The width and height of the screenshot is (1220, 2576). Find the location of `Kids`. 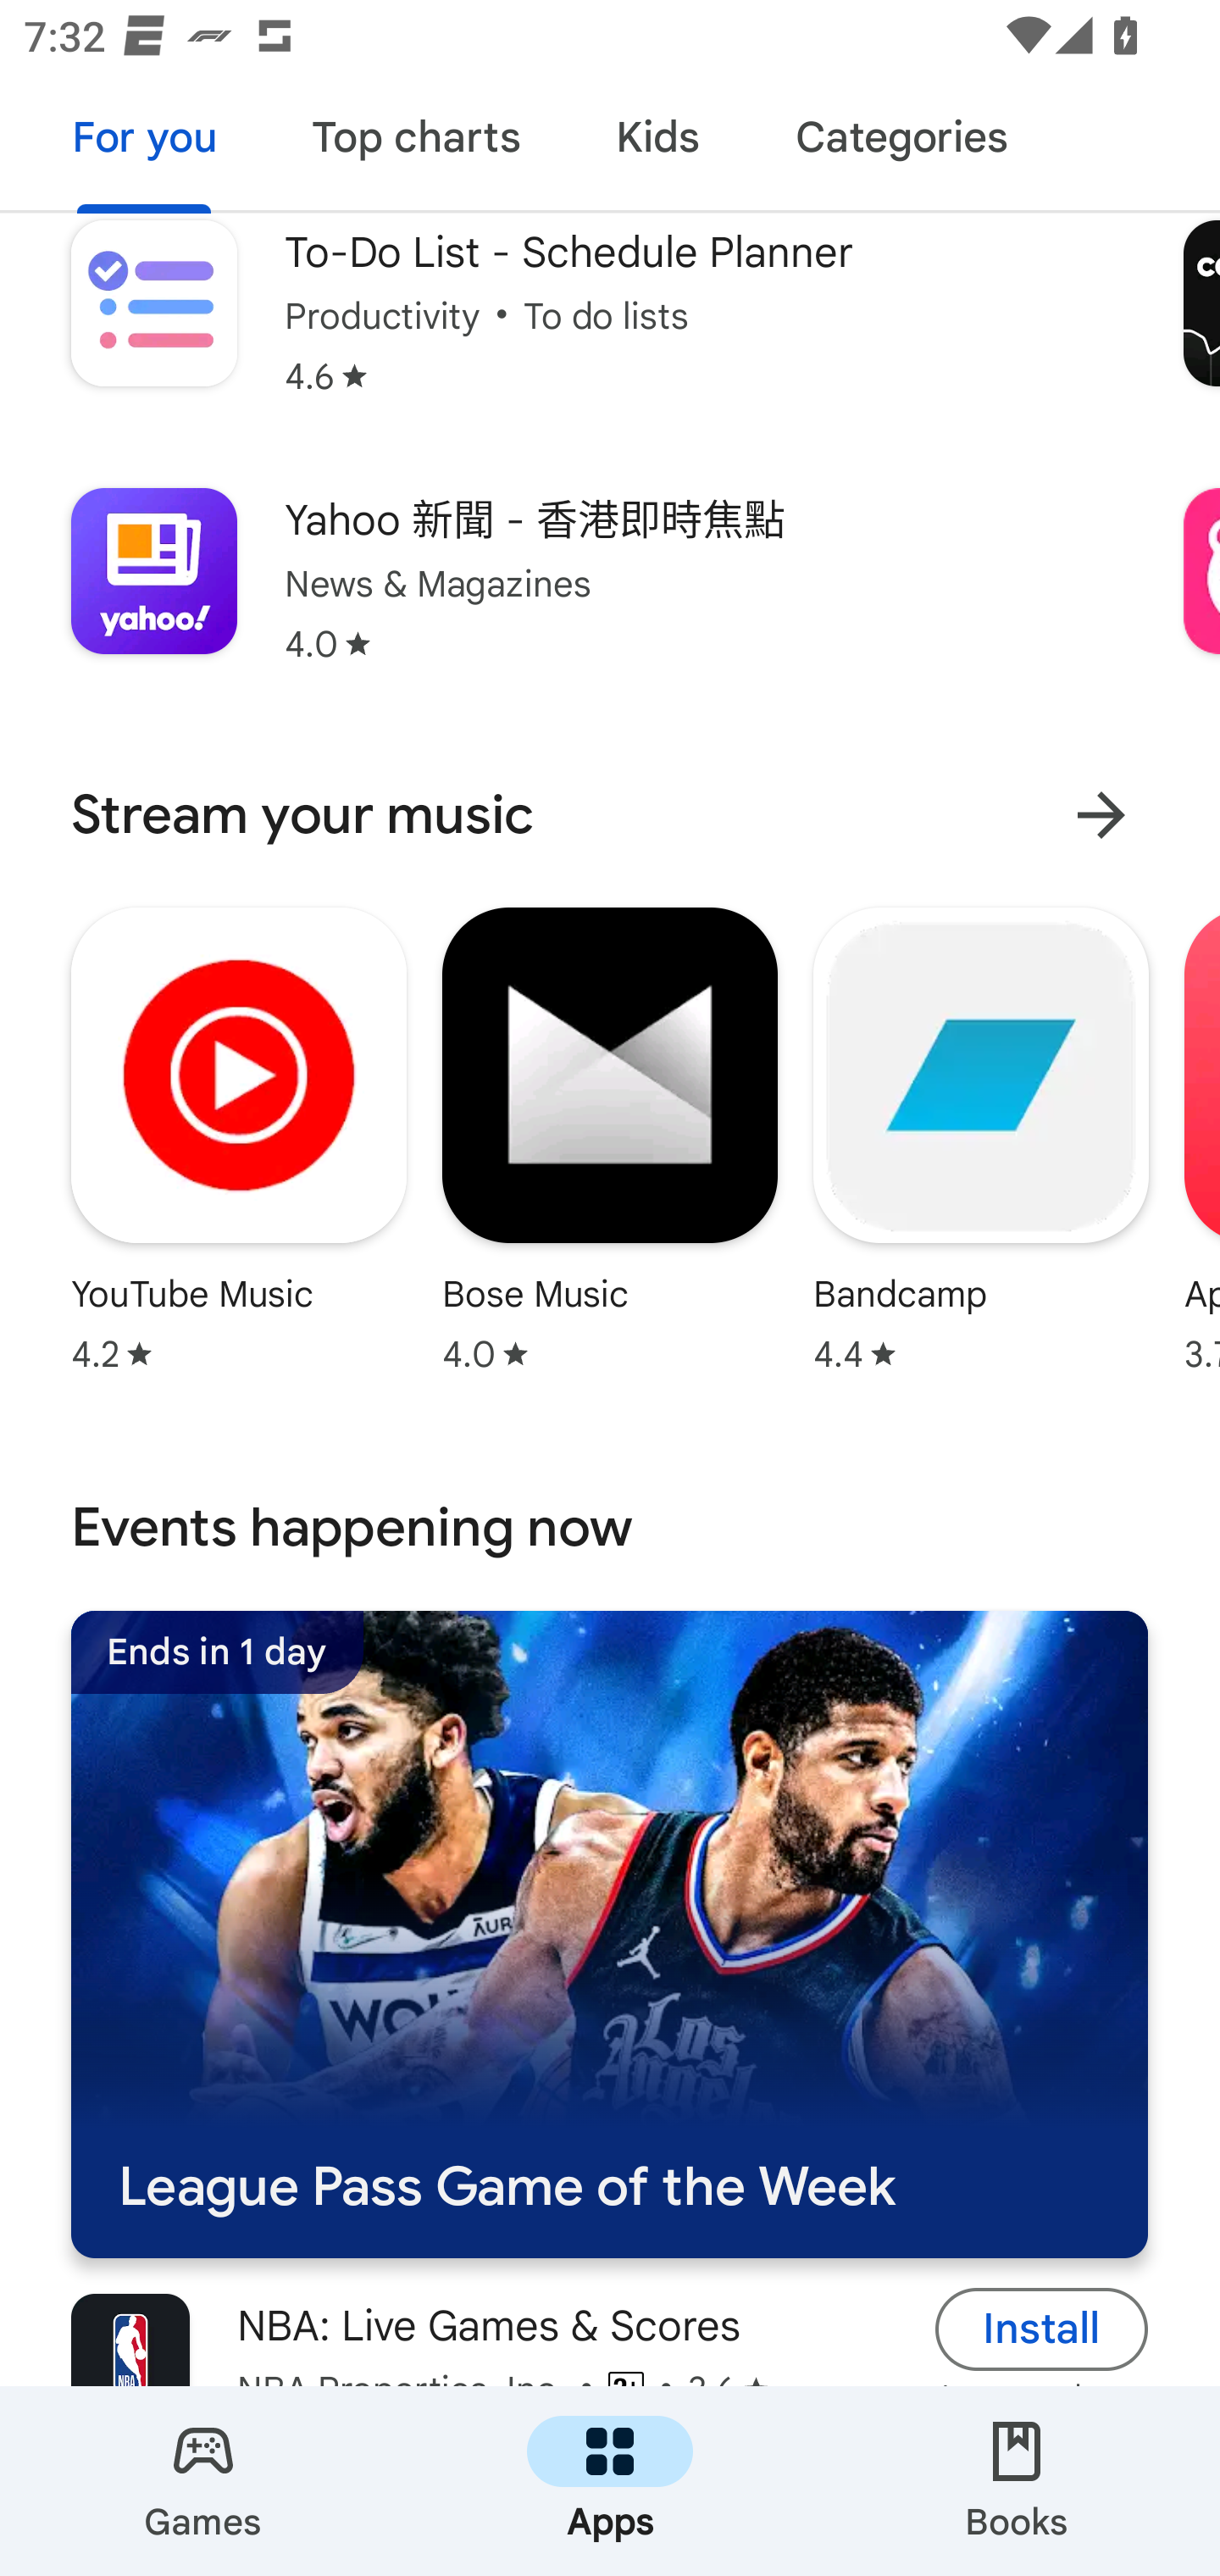

Kids is located at coordinates (657, 142).